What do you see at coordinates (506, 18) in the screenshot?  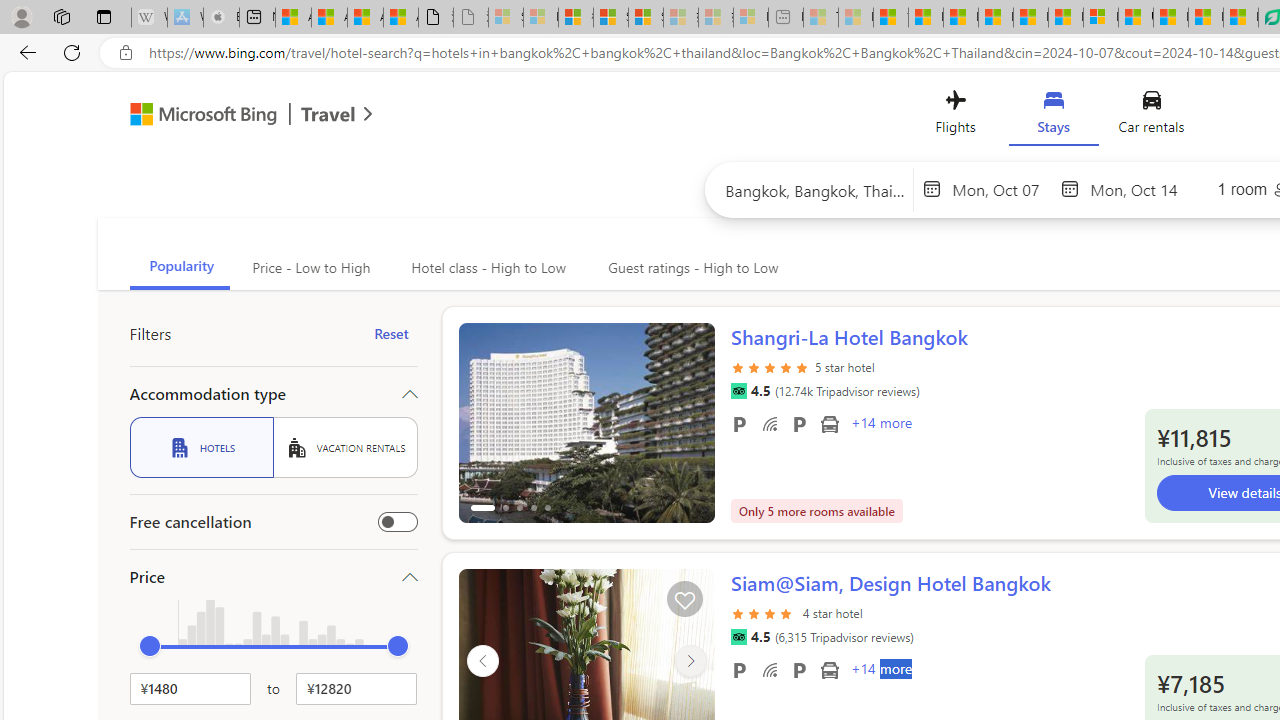 I see `Sign in to your Microsoft account - Sleeping` at bounding box center [506, 18].